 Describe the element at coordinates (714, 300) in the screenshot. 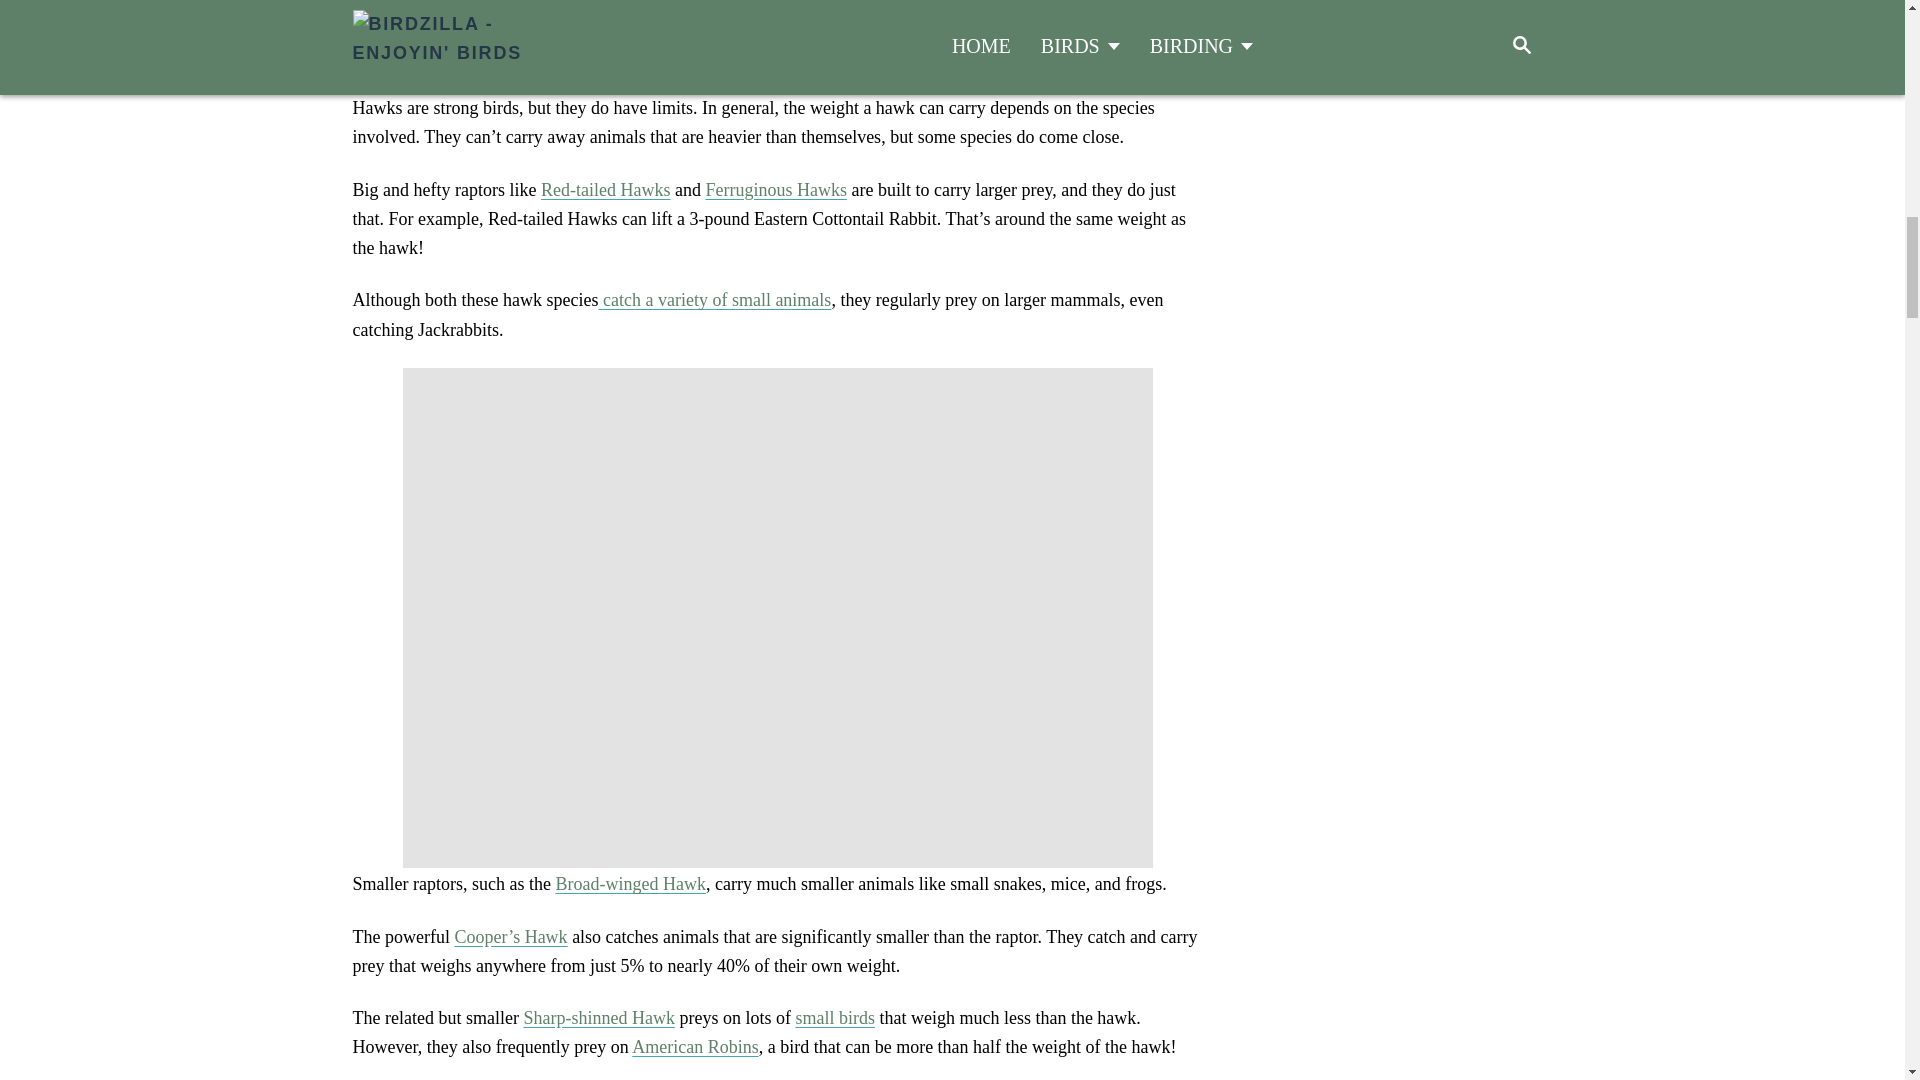

I see `catch a variety of small animals` at that location.